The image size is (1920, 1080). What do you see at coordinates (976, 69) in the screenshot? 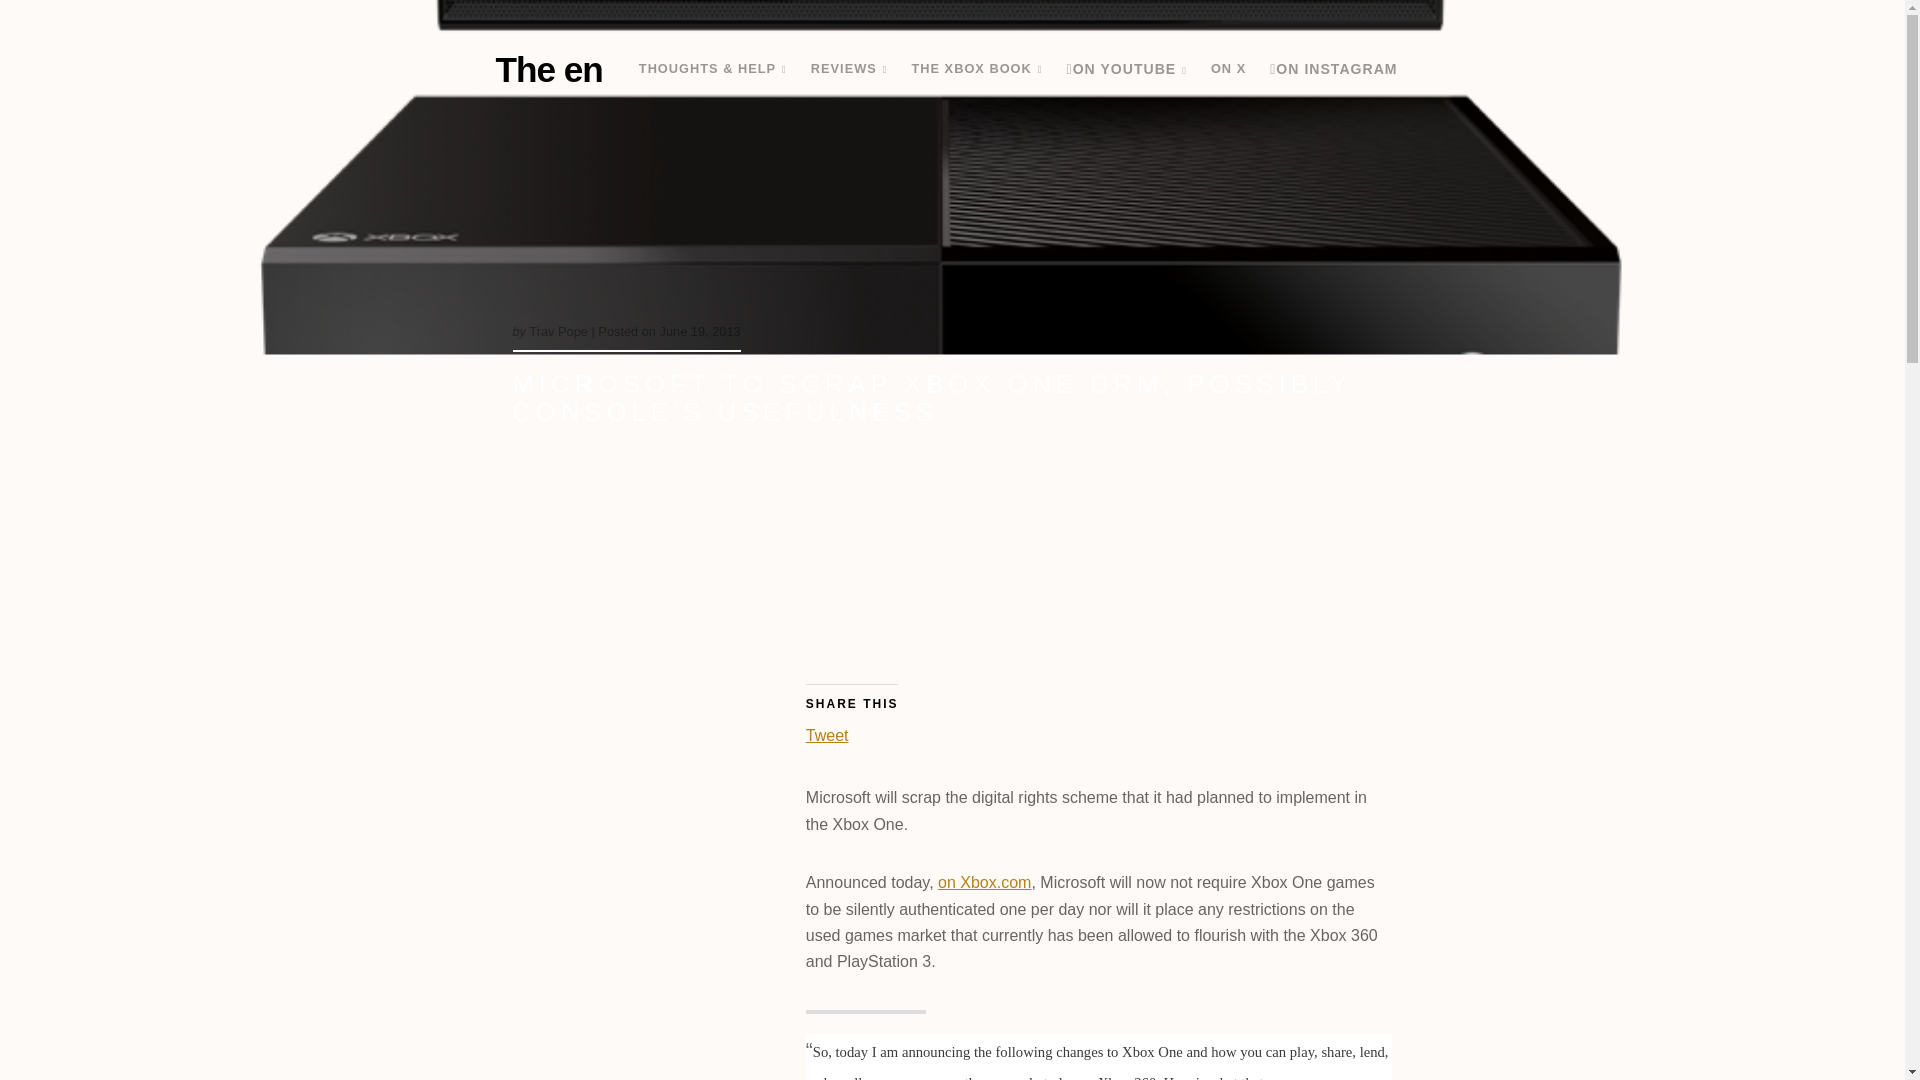
I see `THE XBOX BOOK` at bounding box center [976, 69].